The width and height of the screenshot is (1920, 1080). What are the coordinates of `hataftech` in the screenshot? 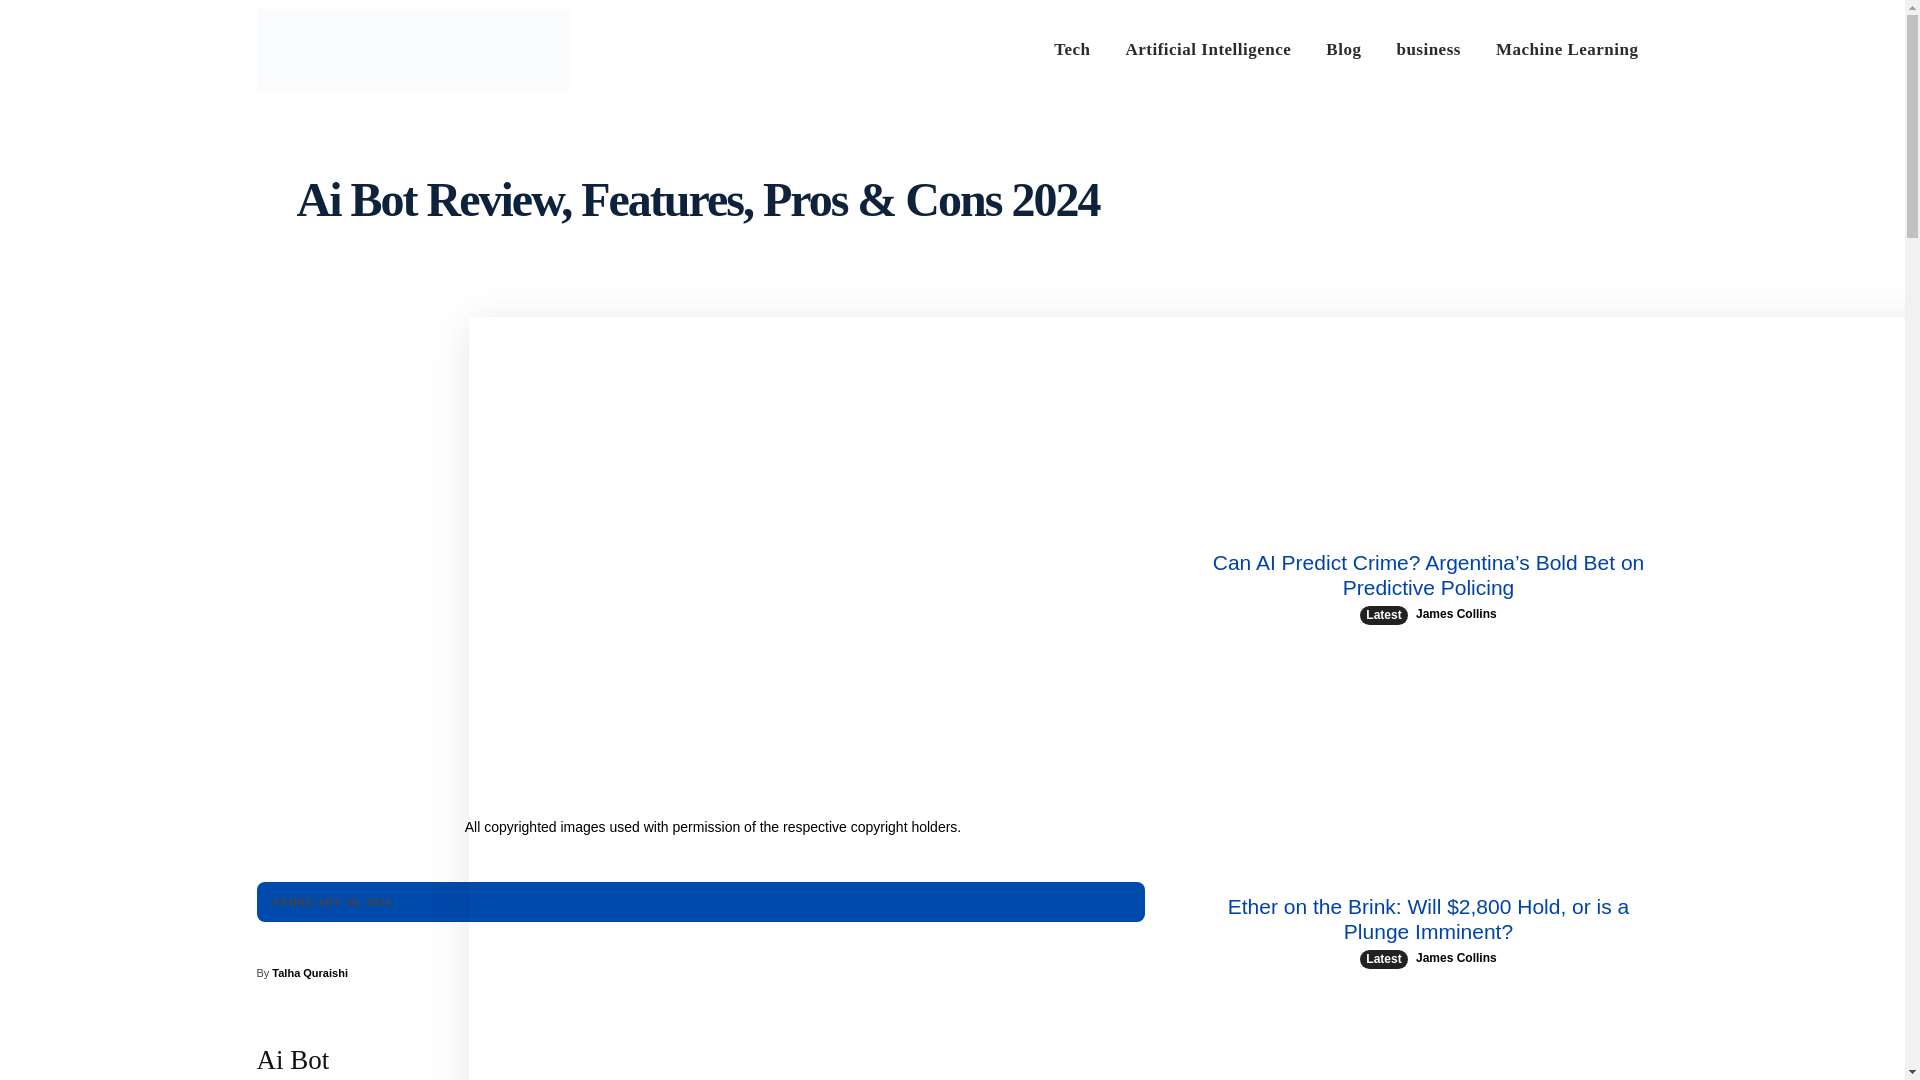 It's located at (412, 49).